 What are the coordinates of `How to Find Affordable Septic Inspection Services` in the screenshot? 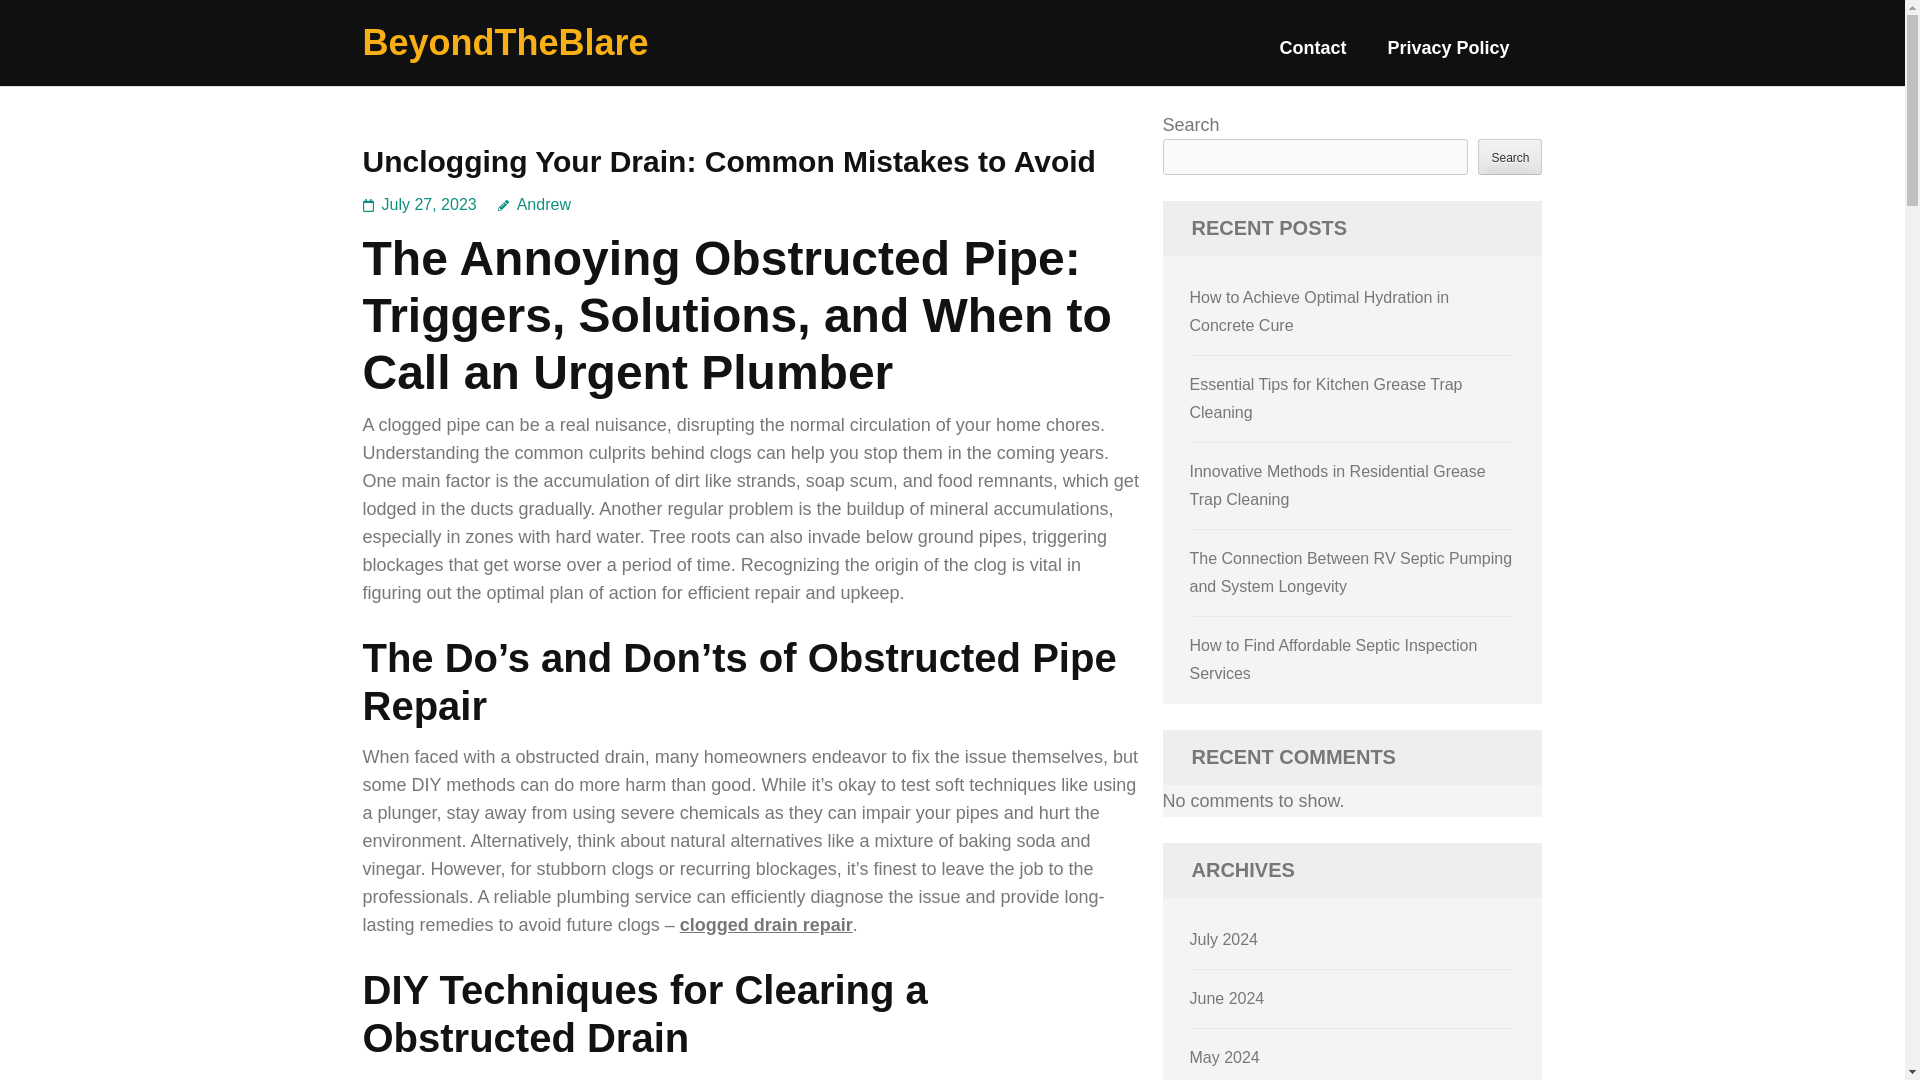 It's located at (1334, 659).